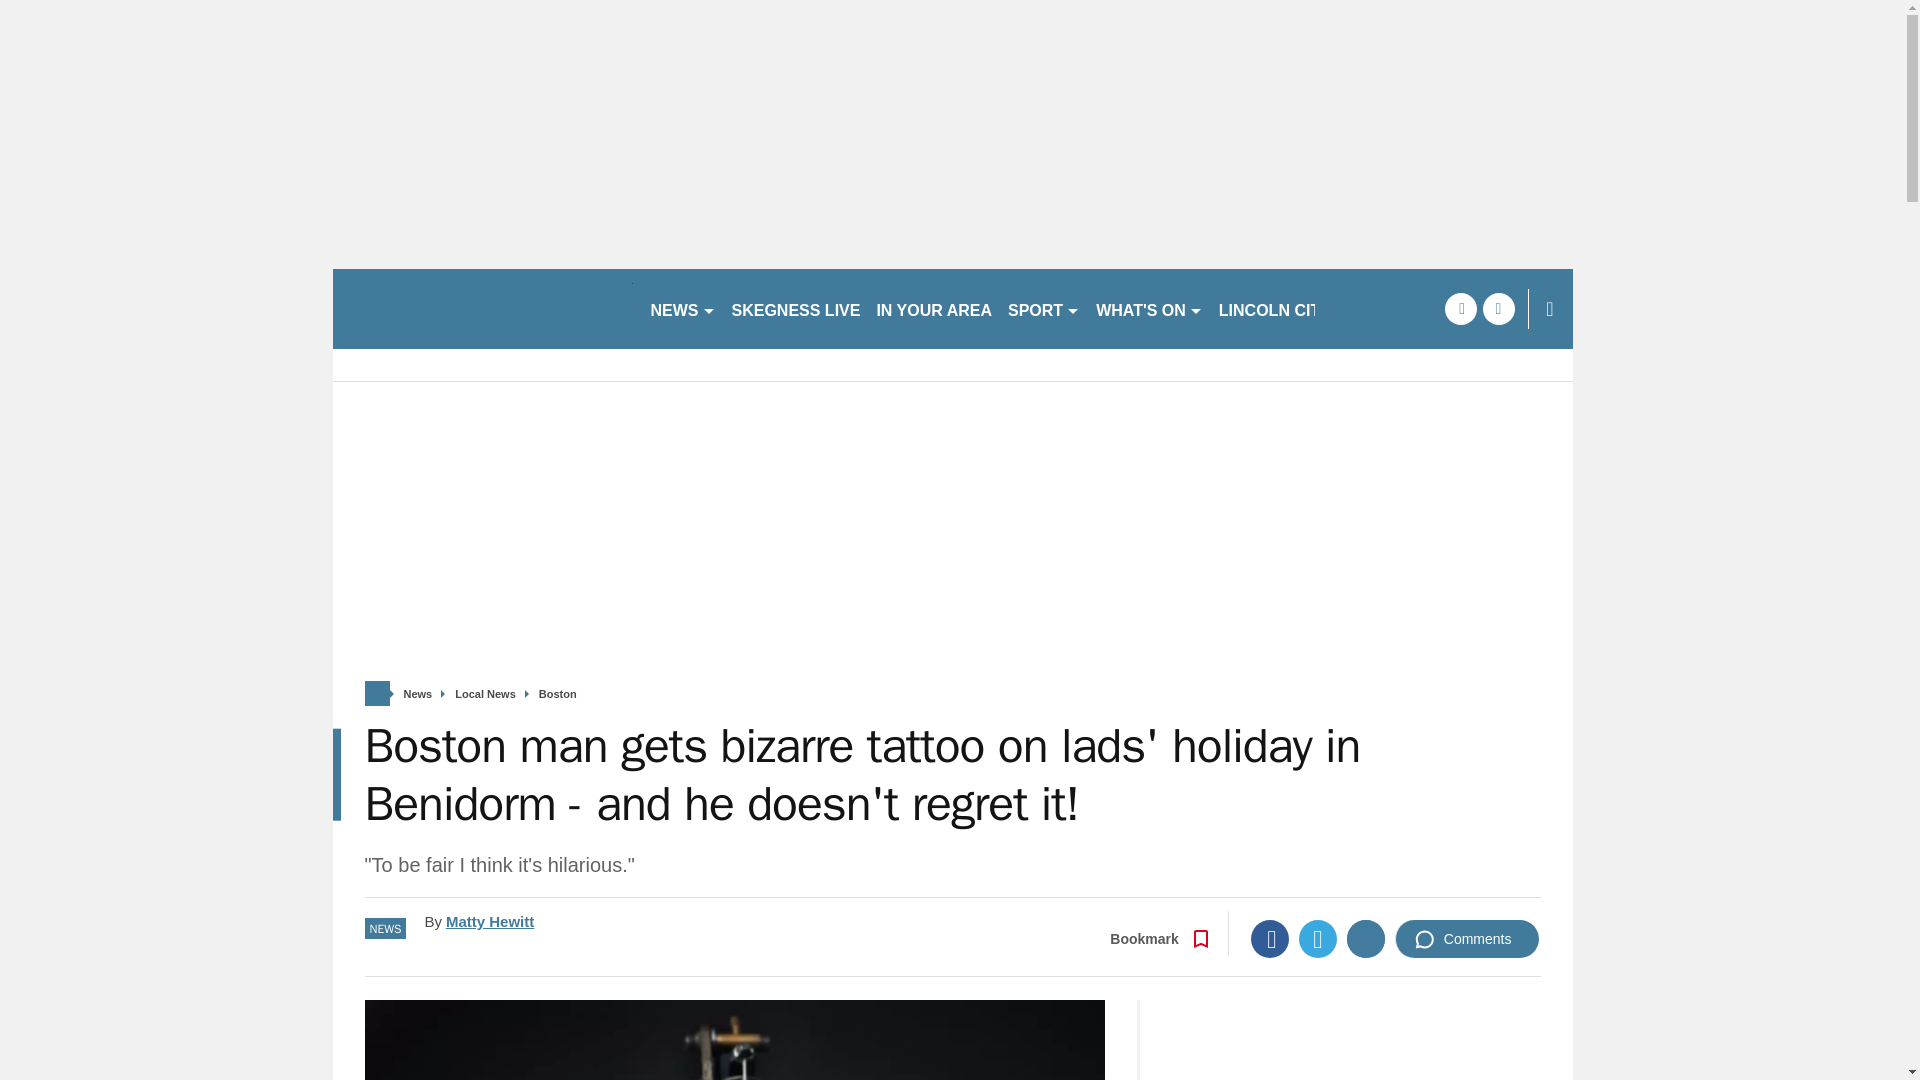 The width and height of the screenshot is (1920, 1080). What do you see at coordinates (482, 308) in the screenshot?
I see `lincolnshirelive` at bounding box center [482, 308].